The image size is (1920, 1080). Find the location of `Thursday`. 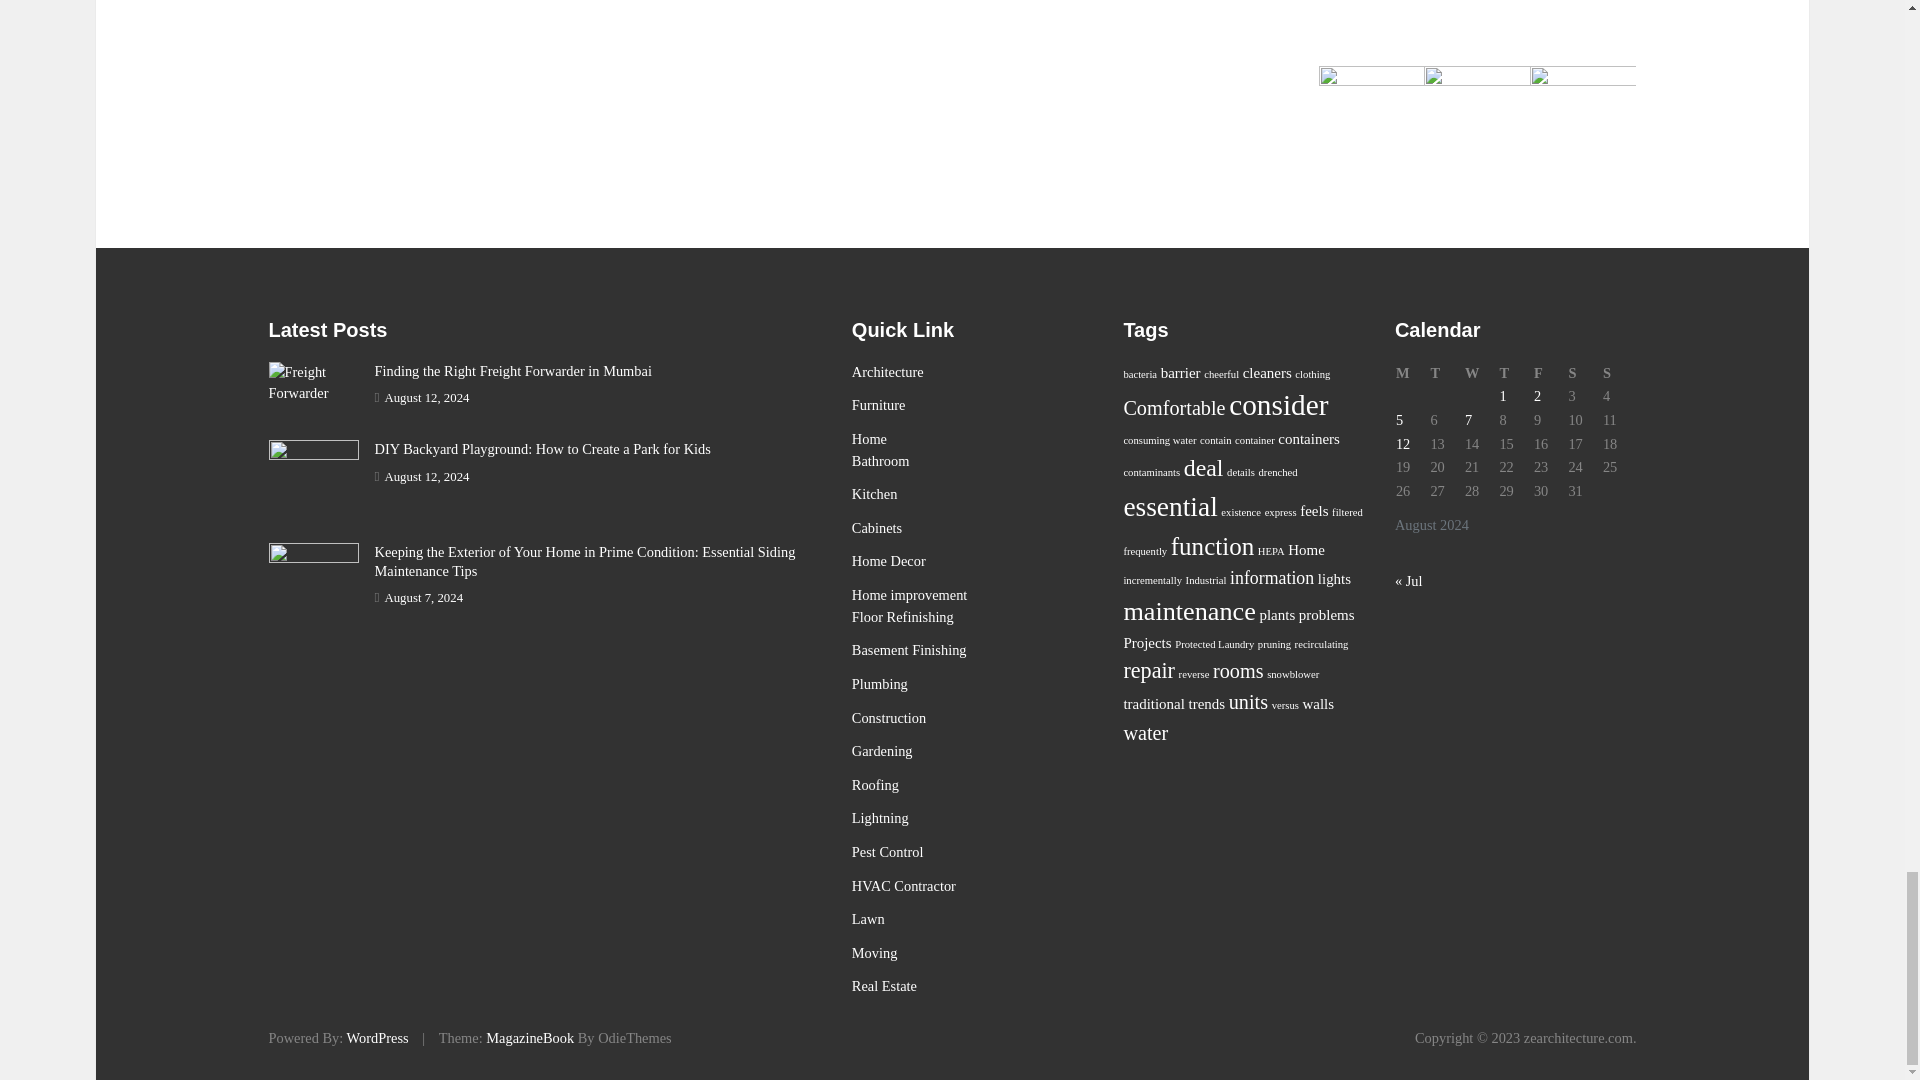

Thursday is located at coordinates (1514, 373).